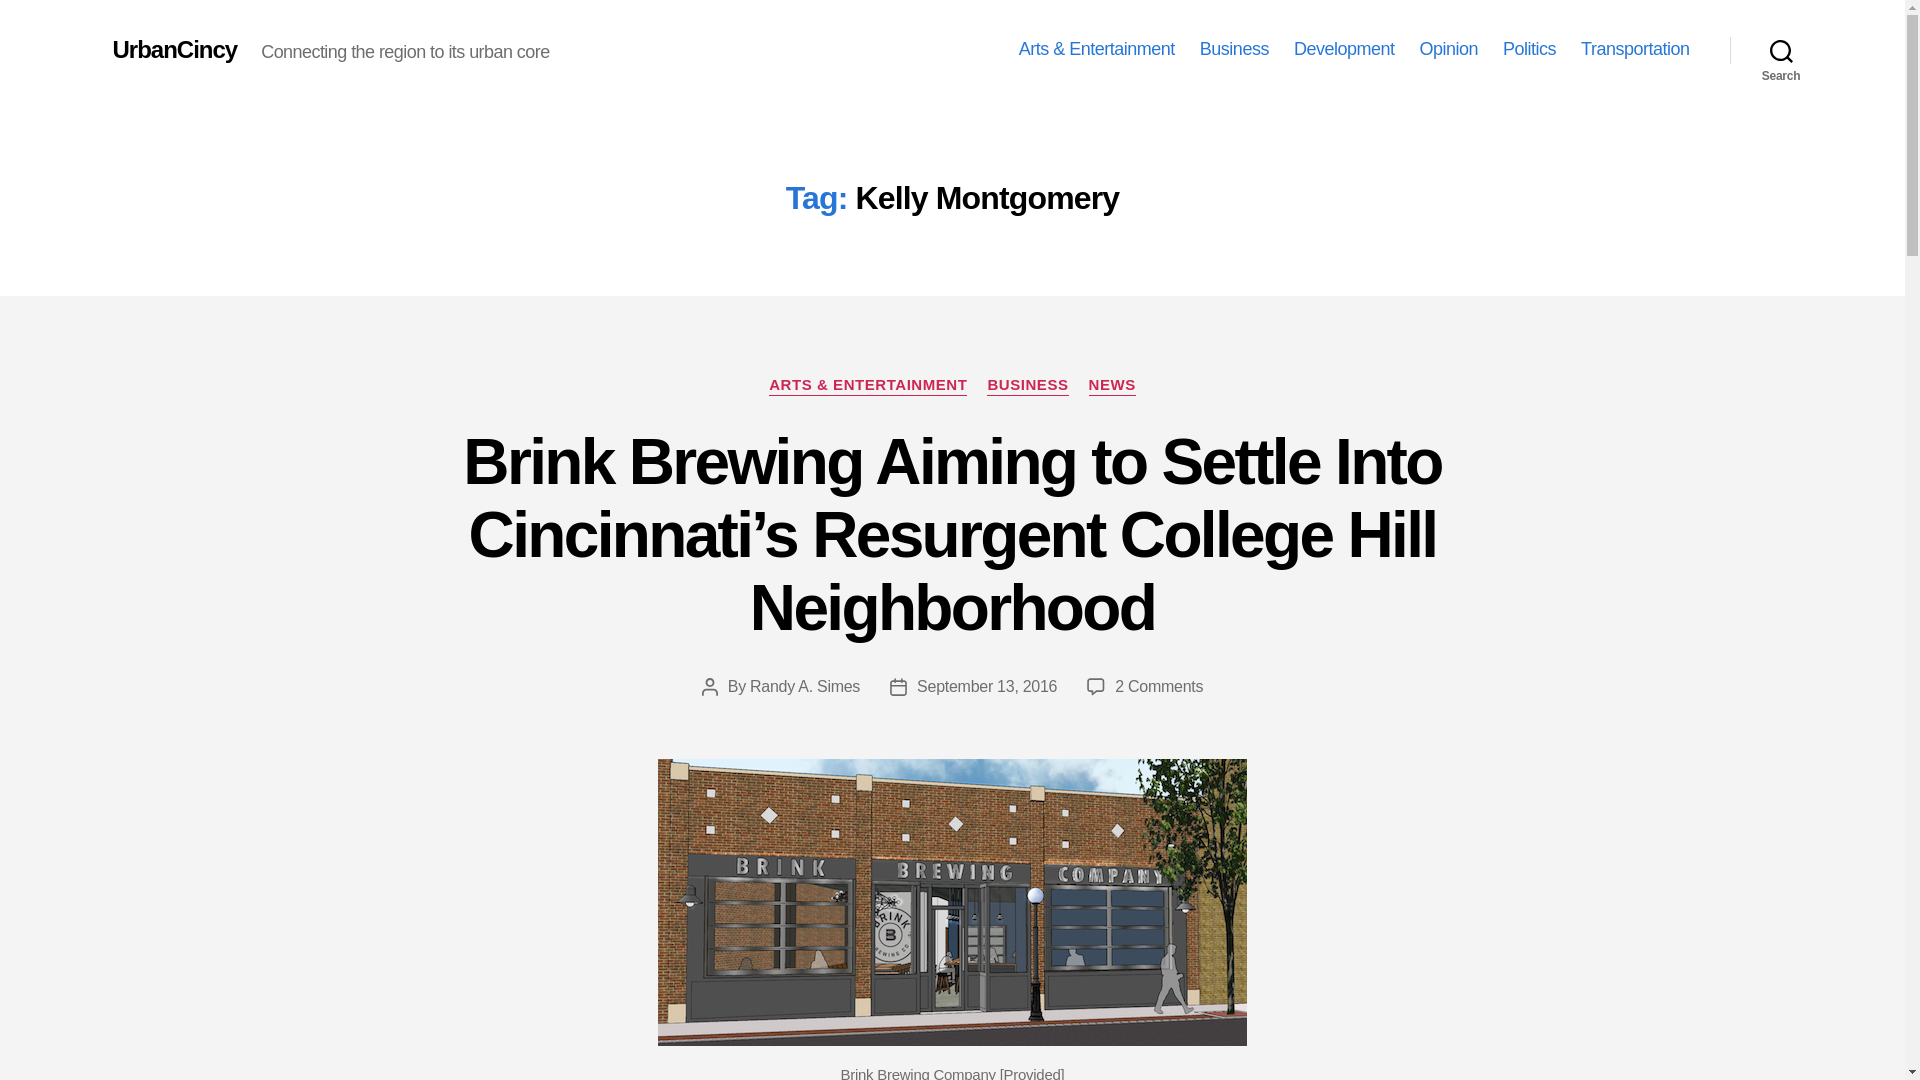 This screenshot has height=1080, width=1920. What do you see at coordinates (174, 49) in the screenshot?
I see `UrbanCincy` at bounding box center [174, 49].